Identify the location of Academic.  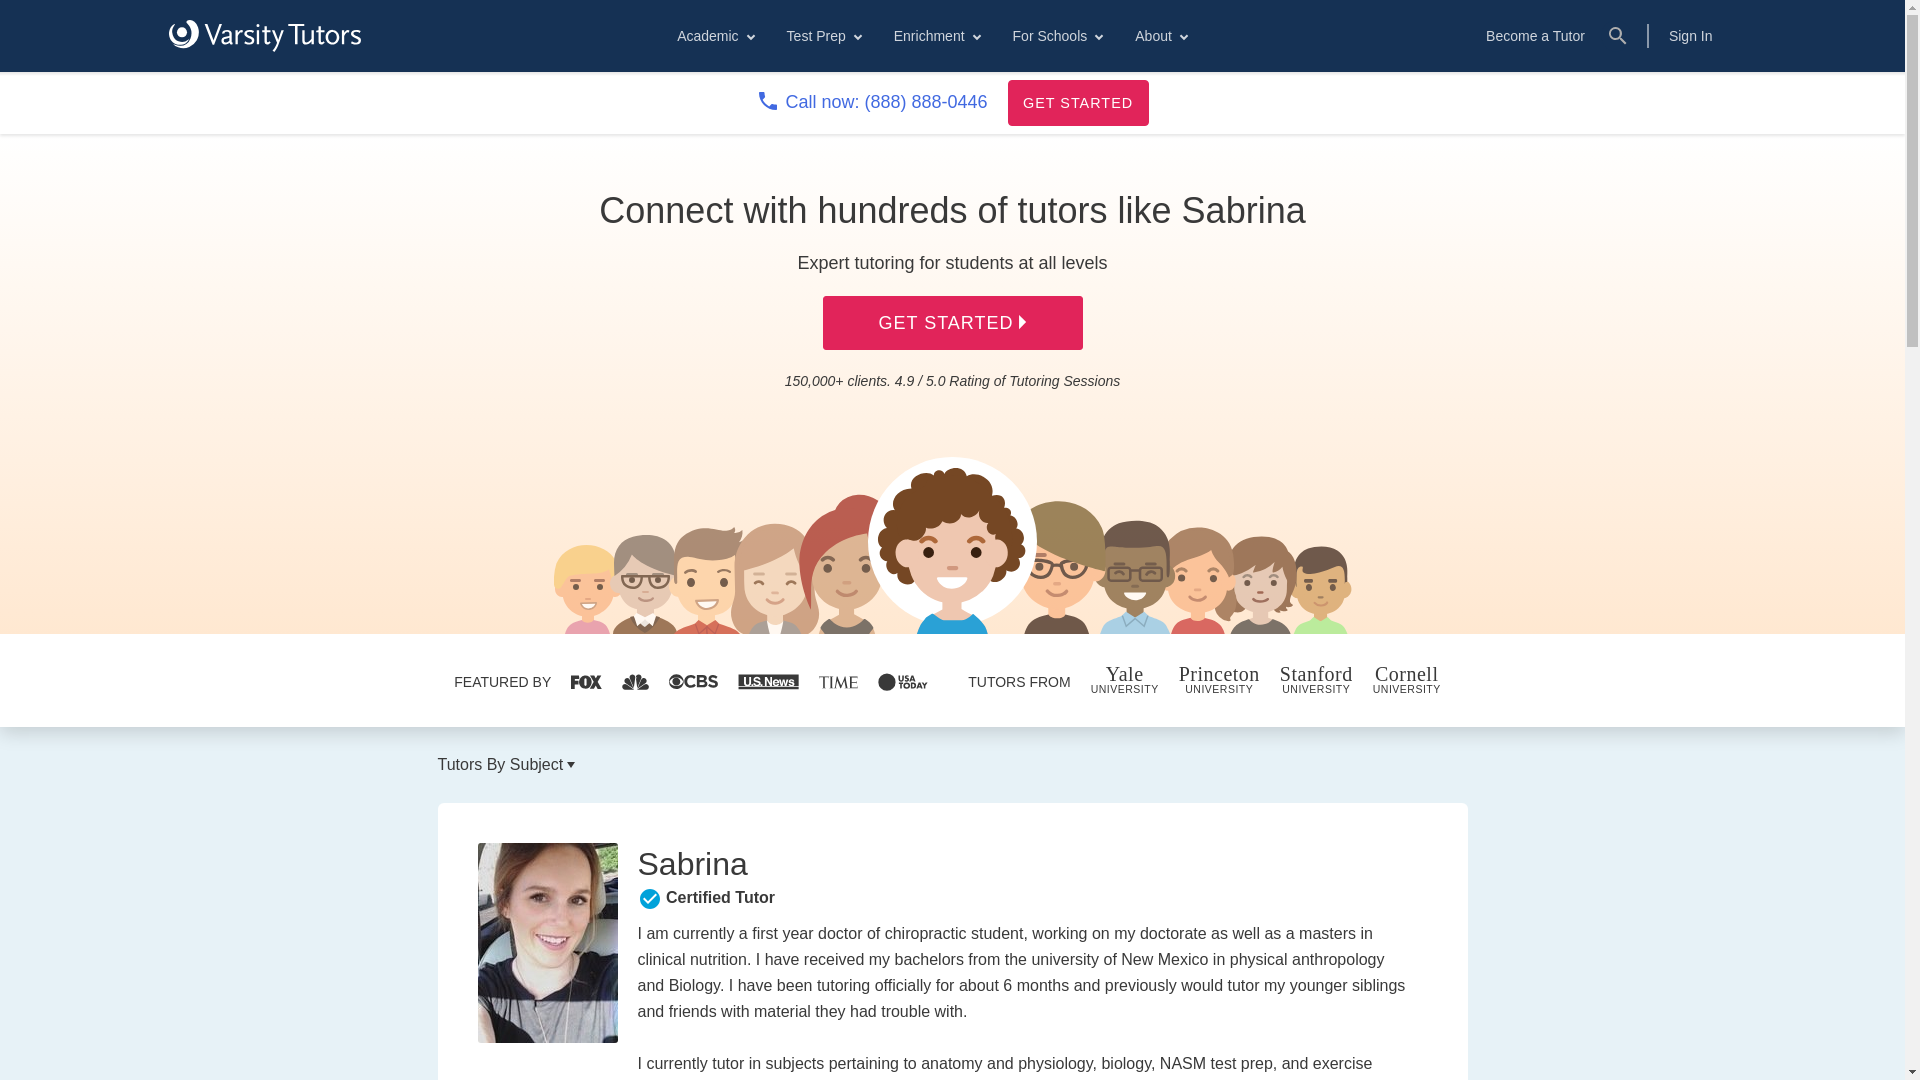
(714, 36).